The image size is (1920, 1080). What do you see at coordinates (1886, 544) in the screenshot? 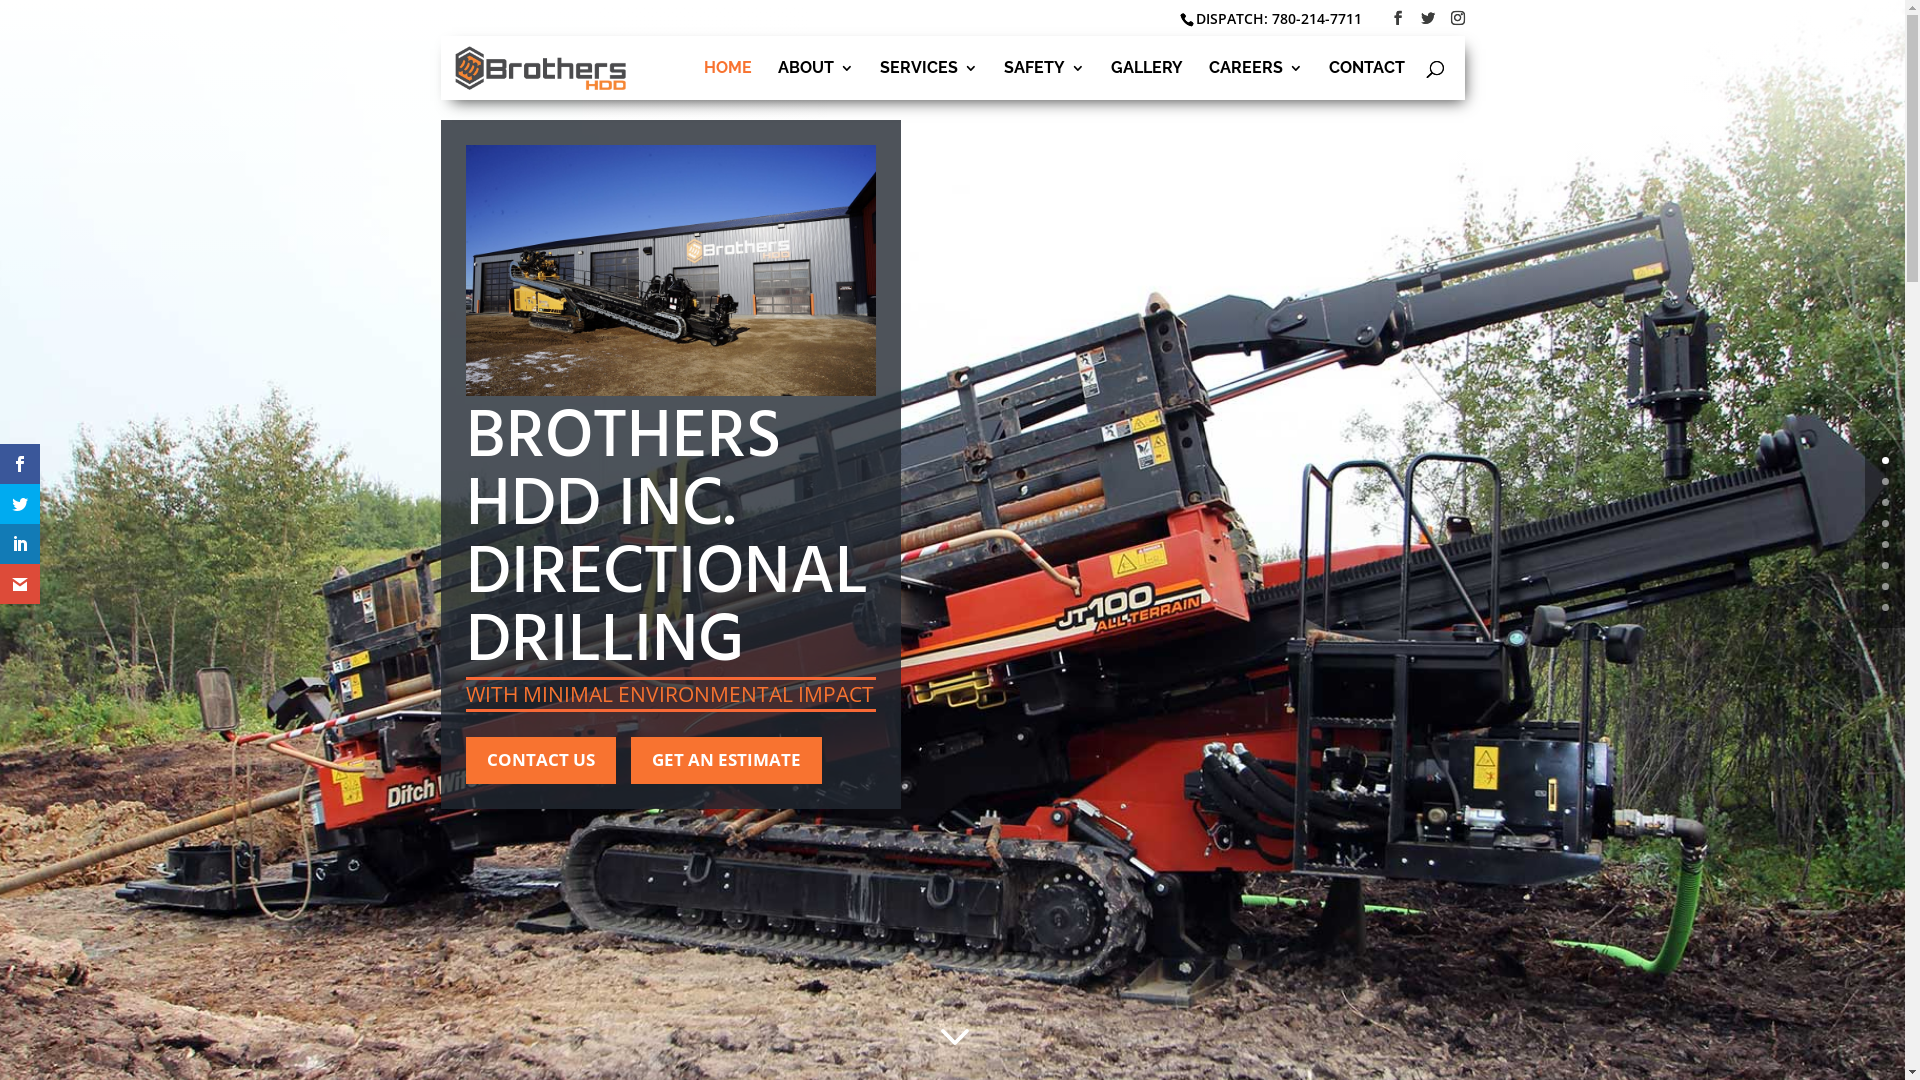
I see `4` at bounding box center [1886, 544].